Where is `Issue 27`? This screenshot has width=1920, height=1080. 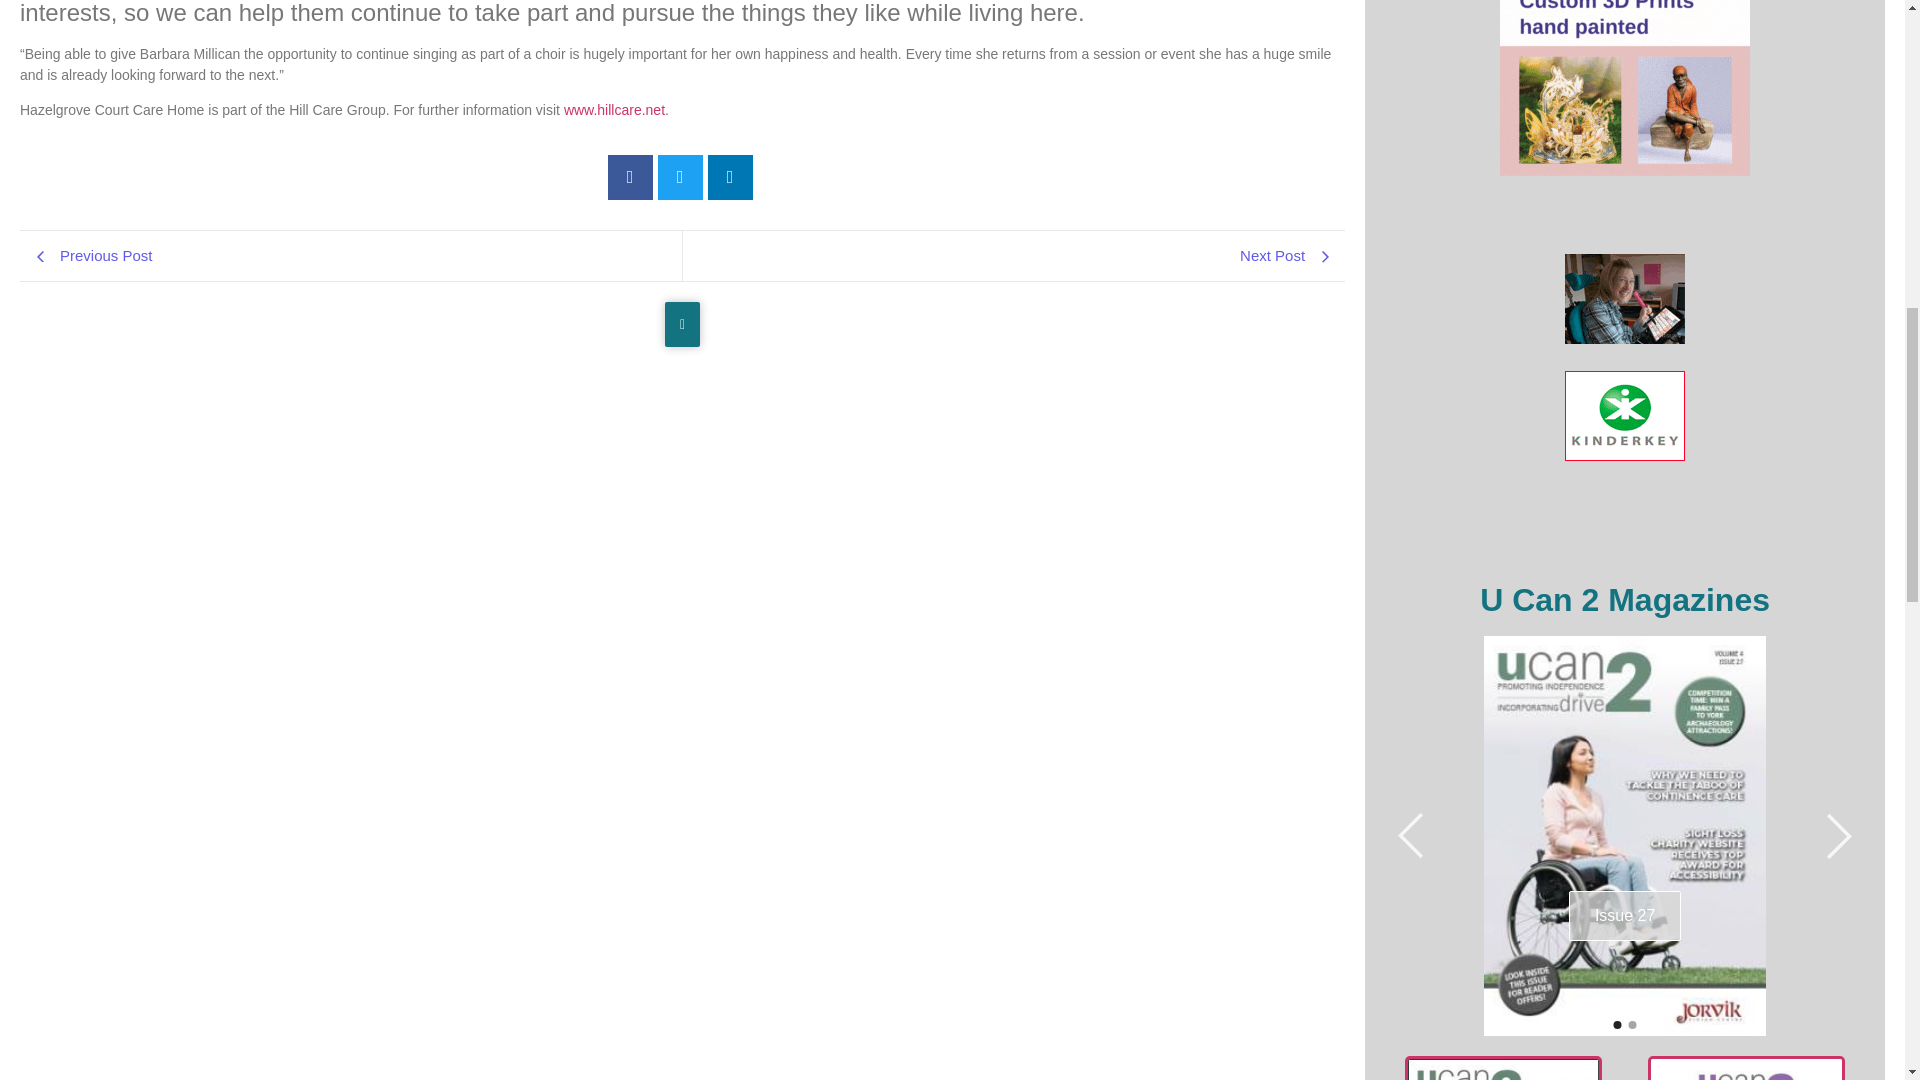 Issue 27 is located at coordinates (1624, 836).